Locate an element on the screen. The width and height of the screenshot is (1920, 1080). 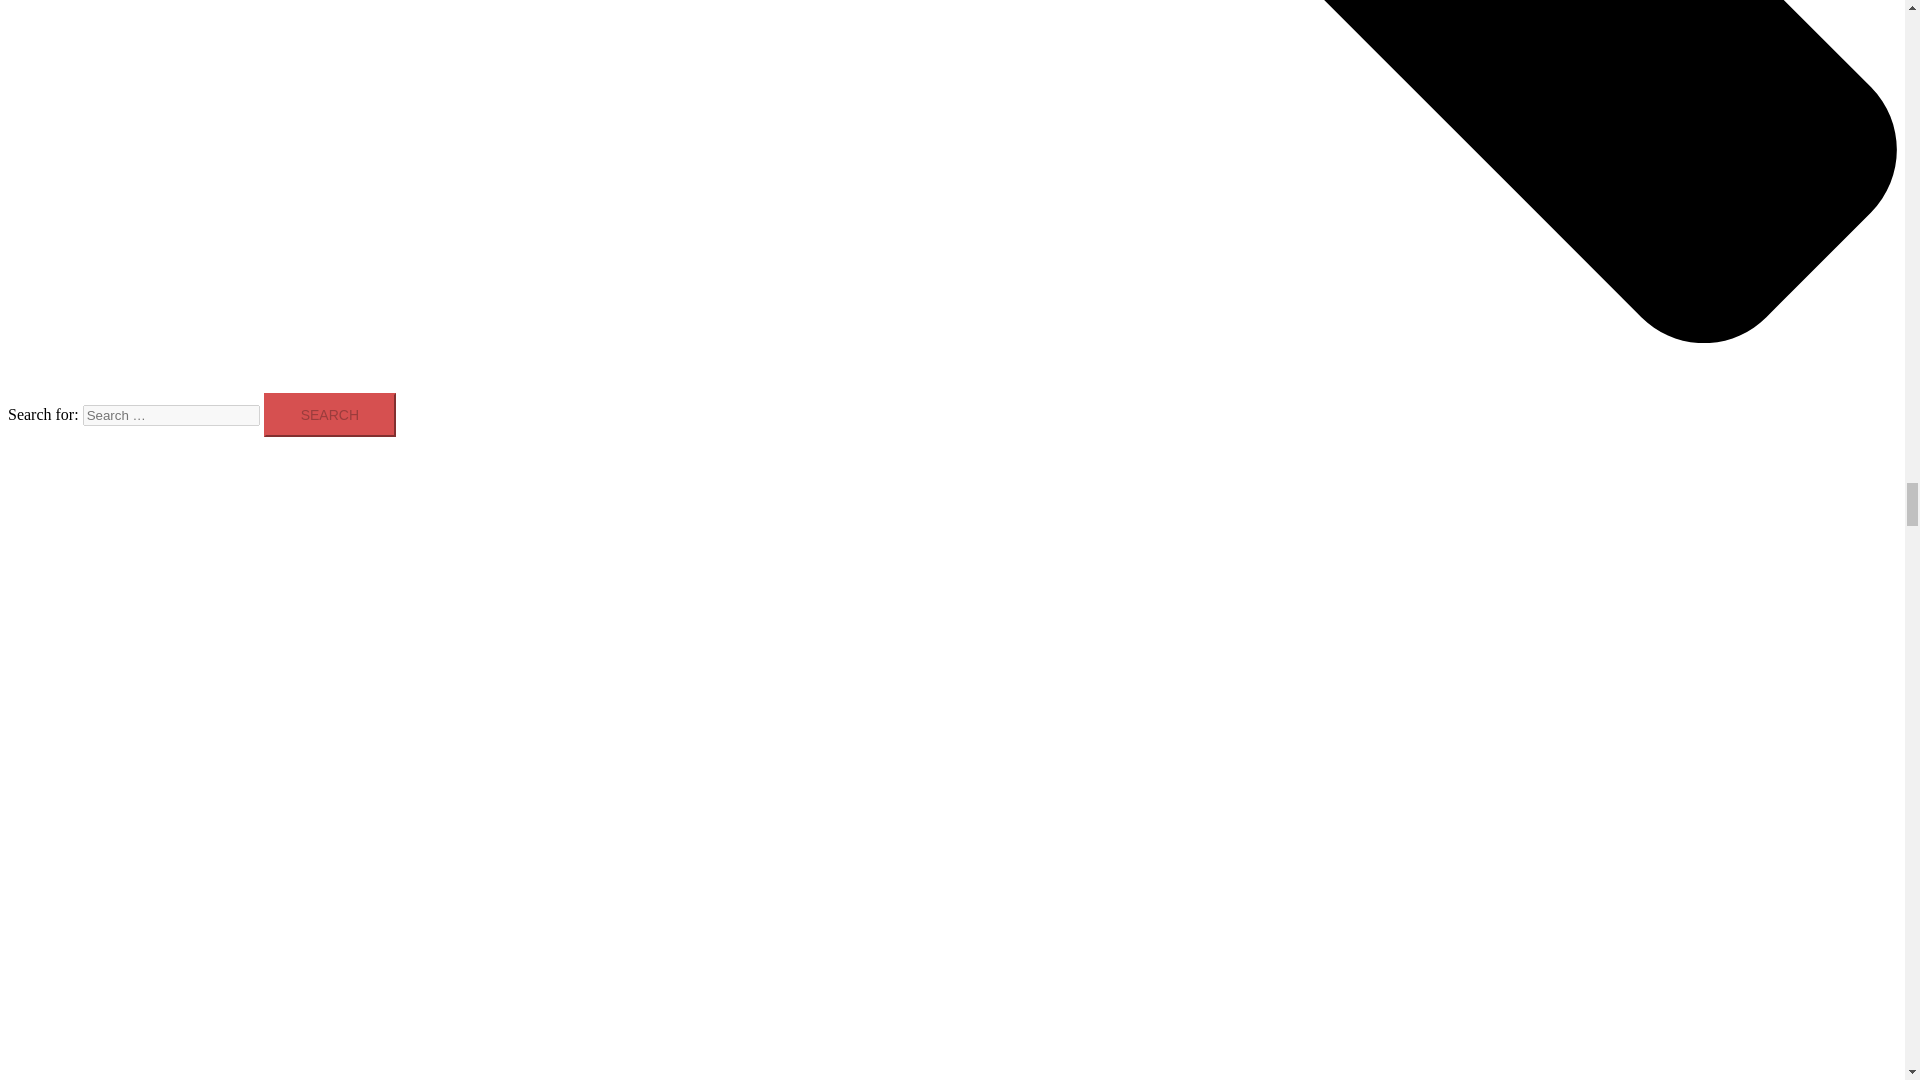
Close menu is located at coordinates (53, 595).